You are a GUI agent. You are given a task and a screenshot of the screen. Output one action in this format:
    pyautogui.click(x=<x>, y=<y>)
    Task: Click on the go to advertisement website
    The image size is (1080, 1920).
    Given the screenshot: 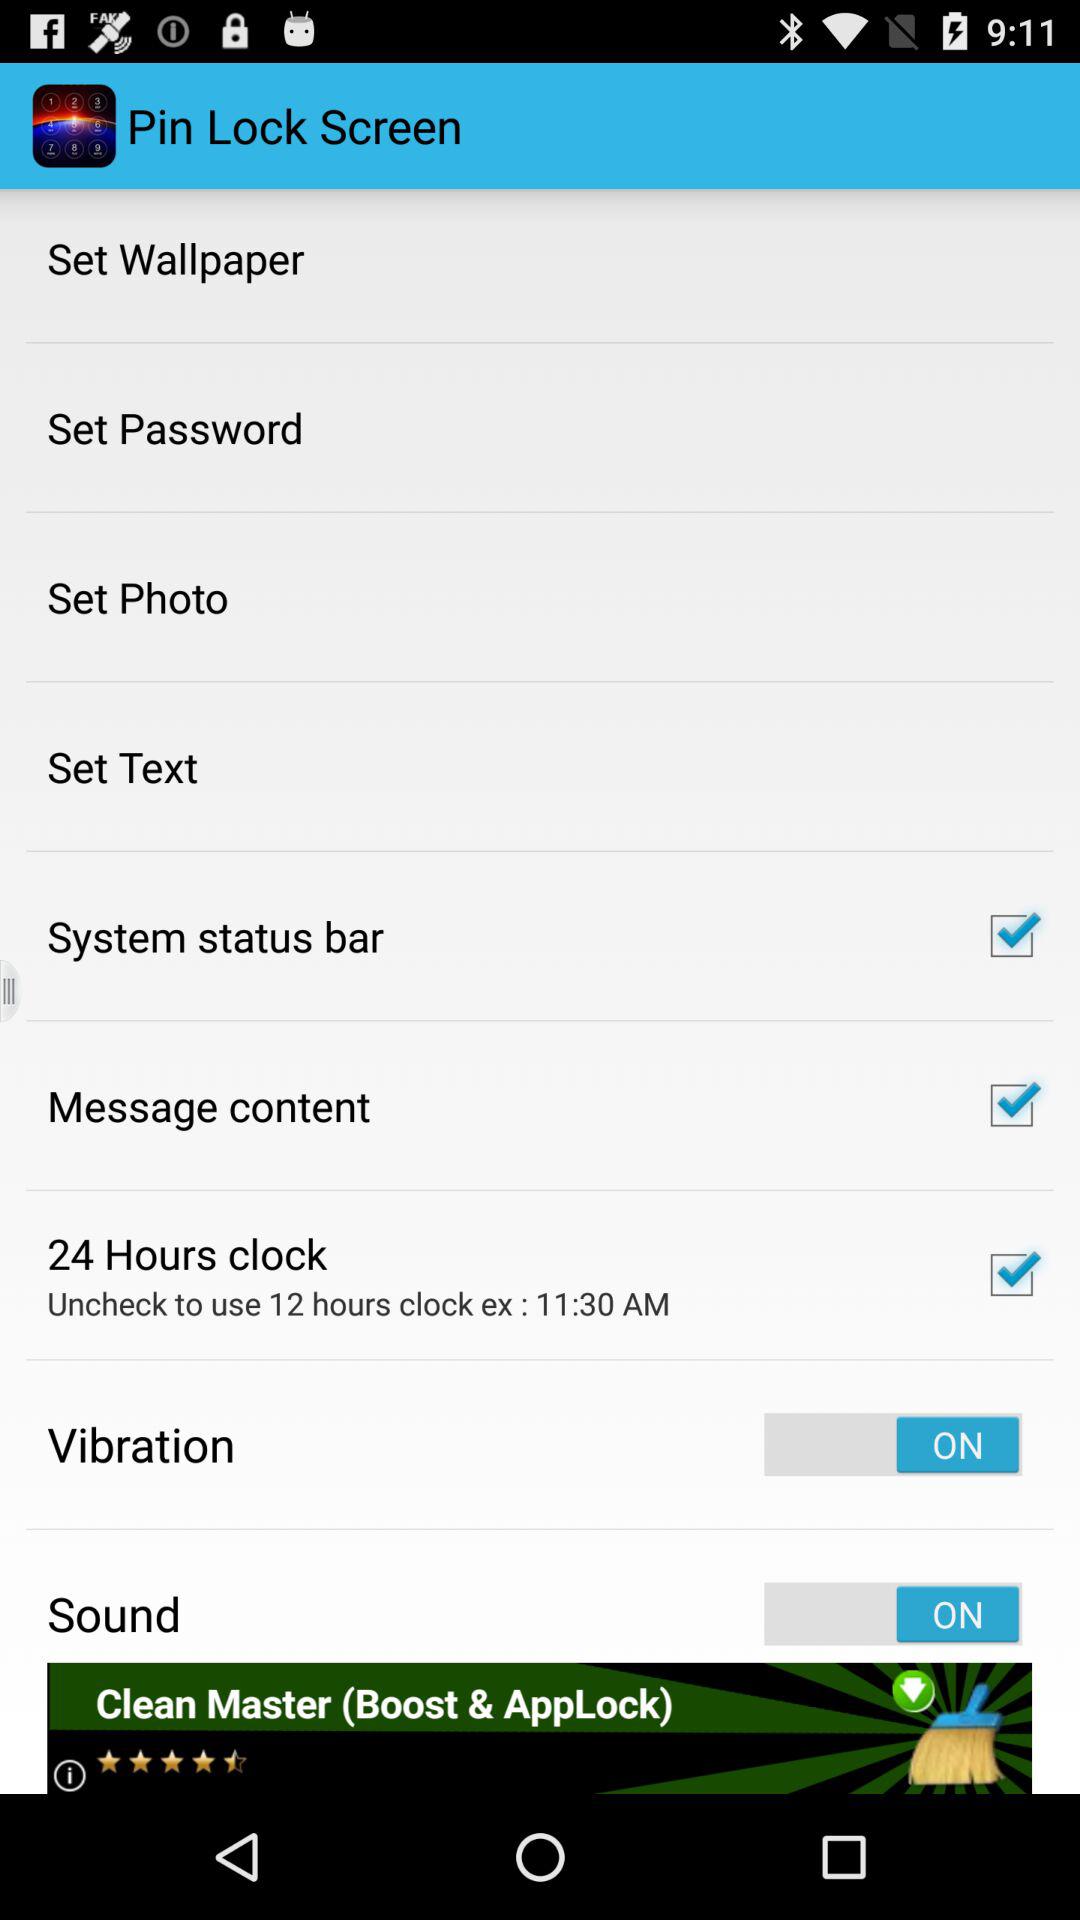 What is the action you would take?
    pyautogui.click(x=540, y=1728)
    